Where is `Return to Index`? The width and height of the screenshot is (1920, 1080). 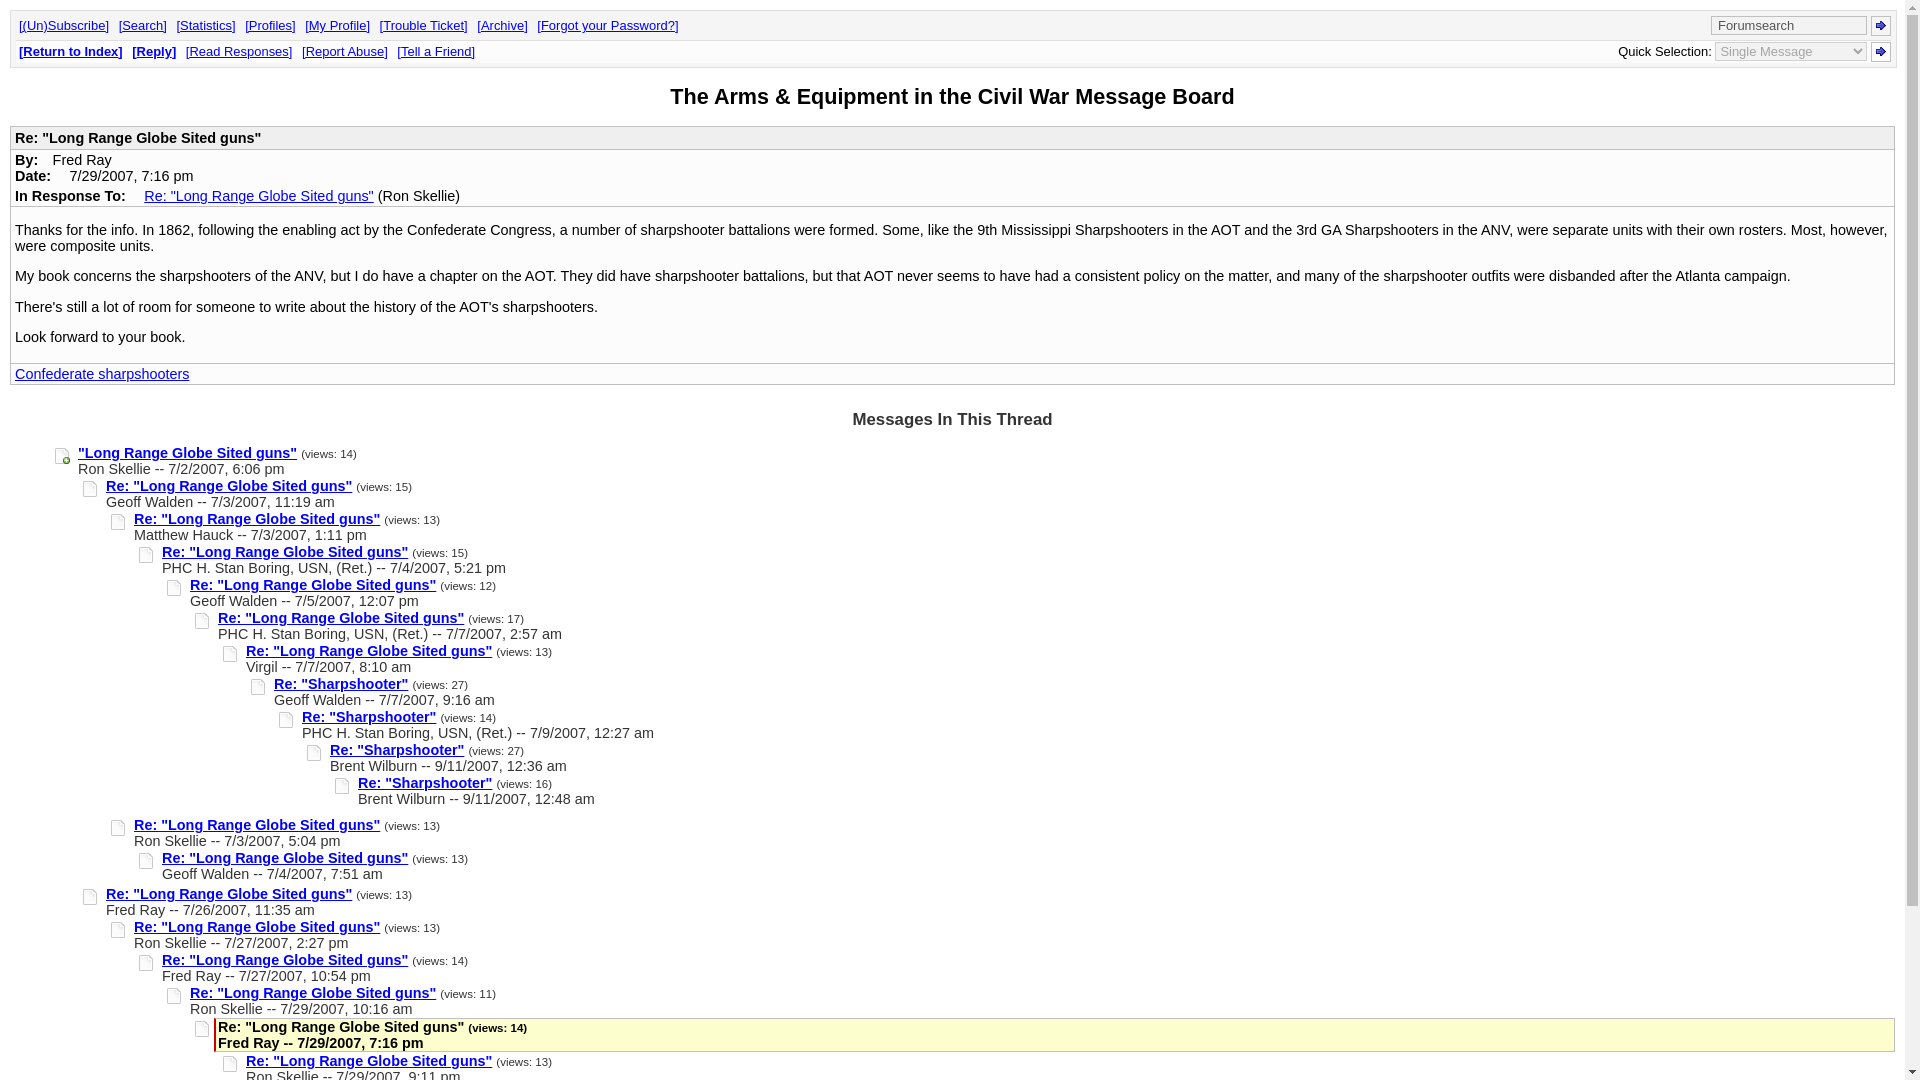
Return to Index is located at coordinates (70, 52).